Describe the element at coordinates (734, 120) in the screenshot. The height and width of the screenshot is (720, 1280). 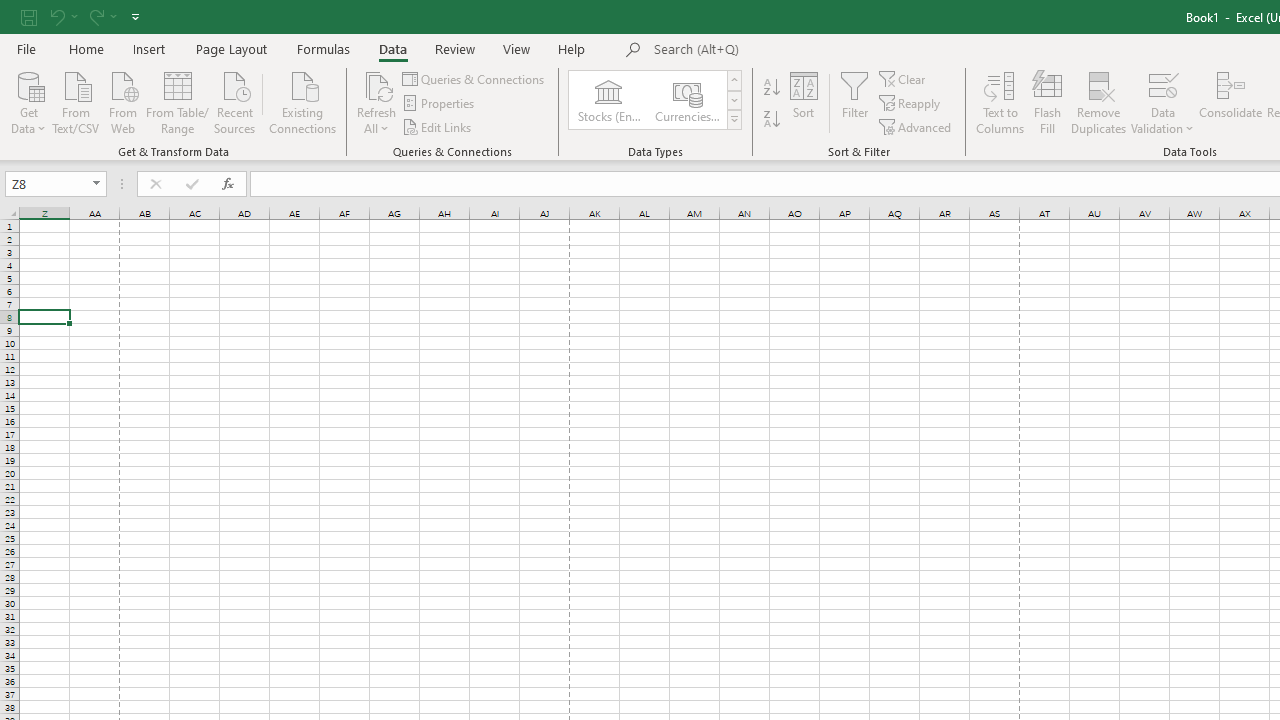
I see `Data Types` at that location.